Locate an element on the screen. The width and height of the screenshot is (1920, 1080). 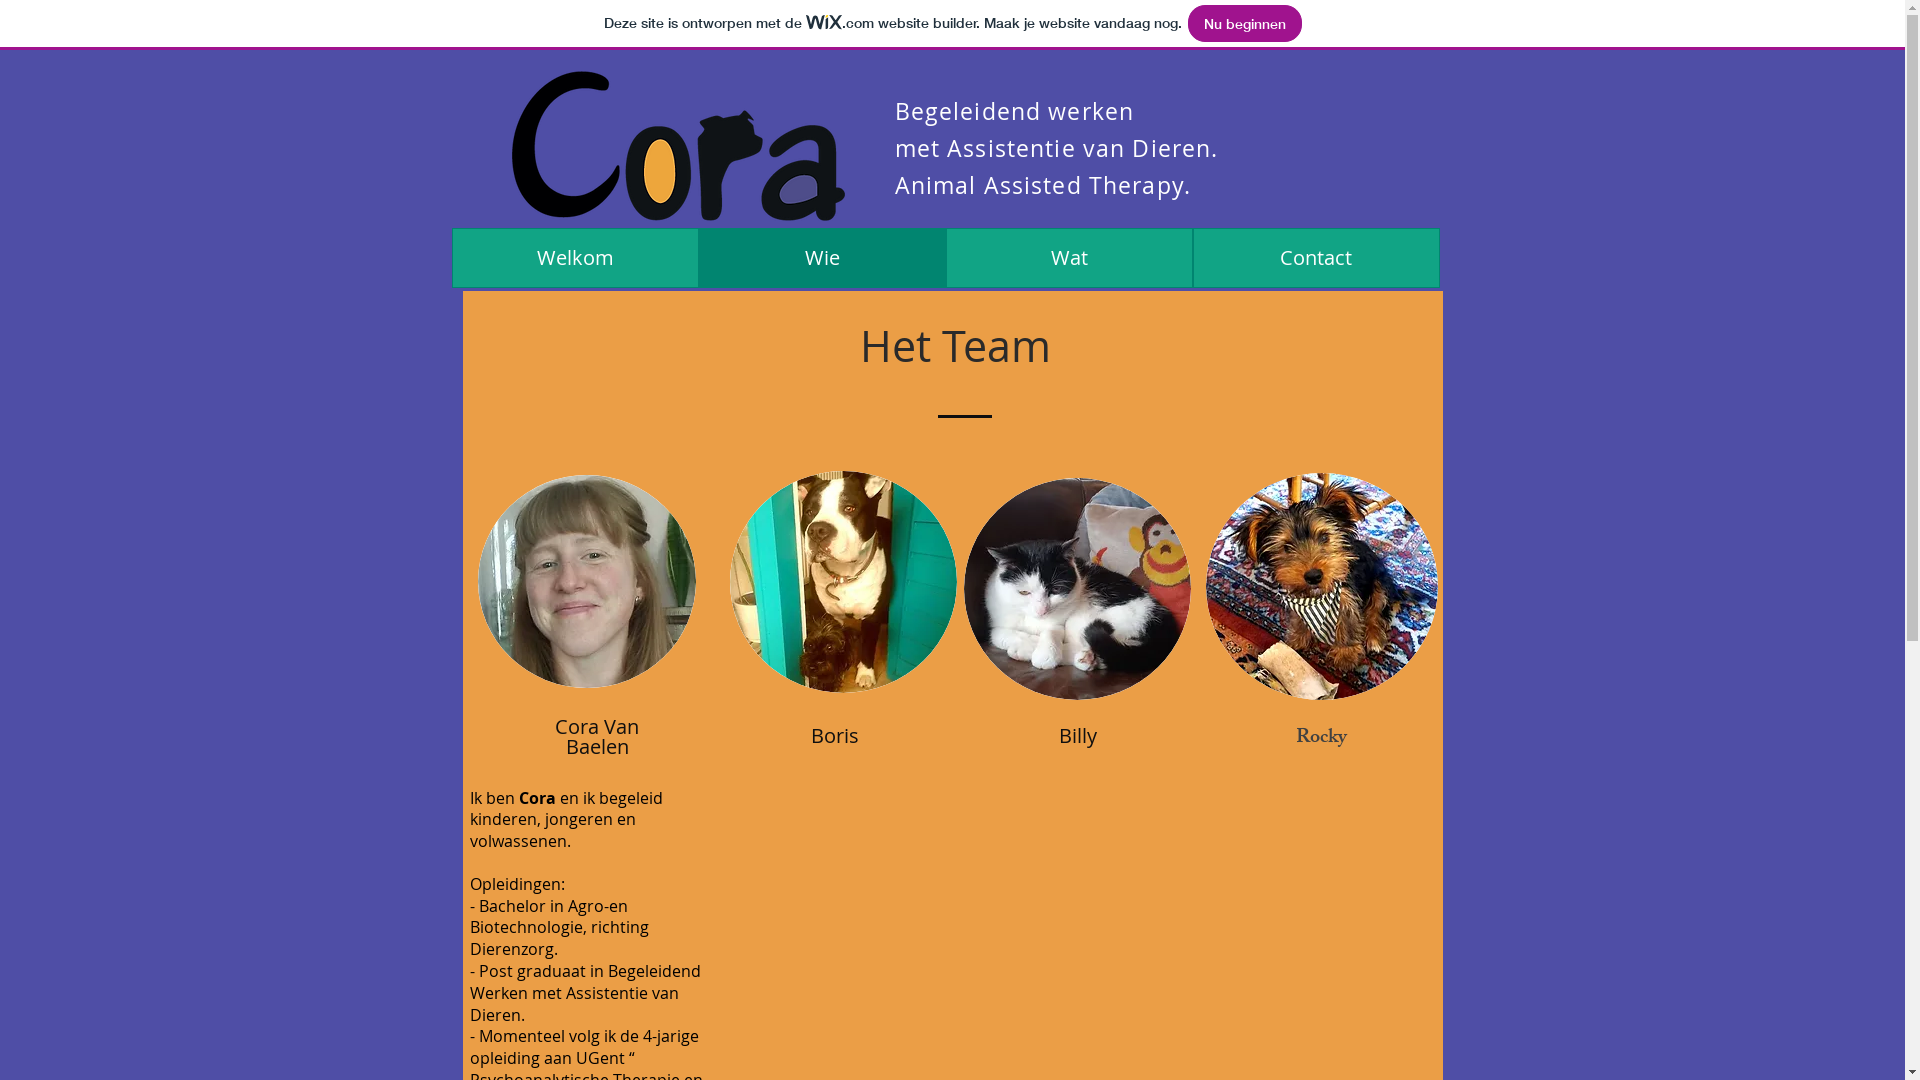
guy2.jpg is located at coordinates (587, 582).